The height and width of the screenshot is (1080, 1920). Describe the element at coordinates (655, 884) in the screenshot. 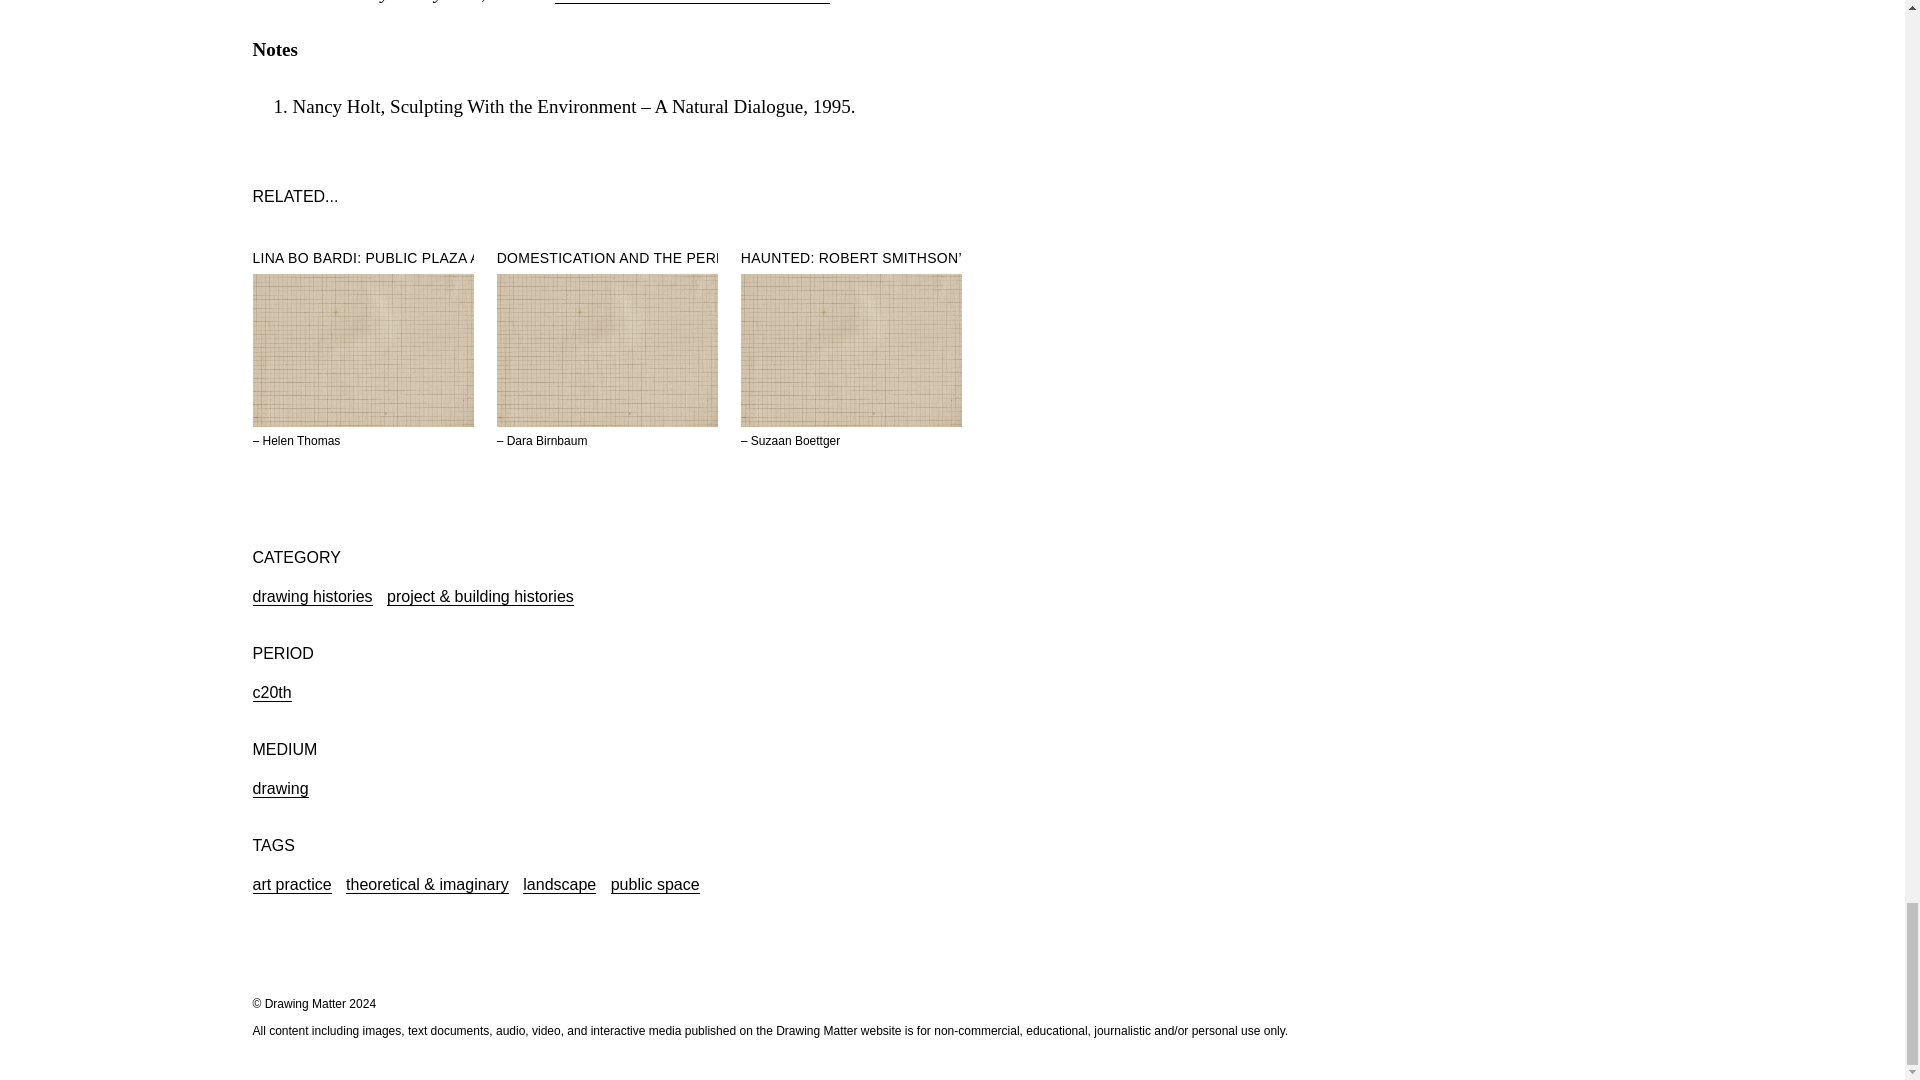

I see `public space` at that location.